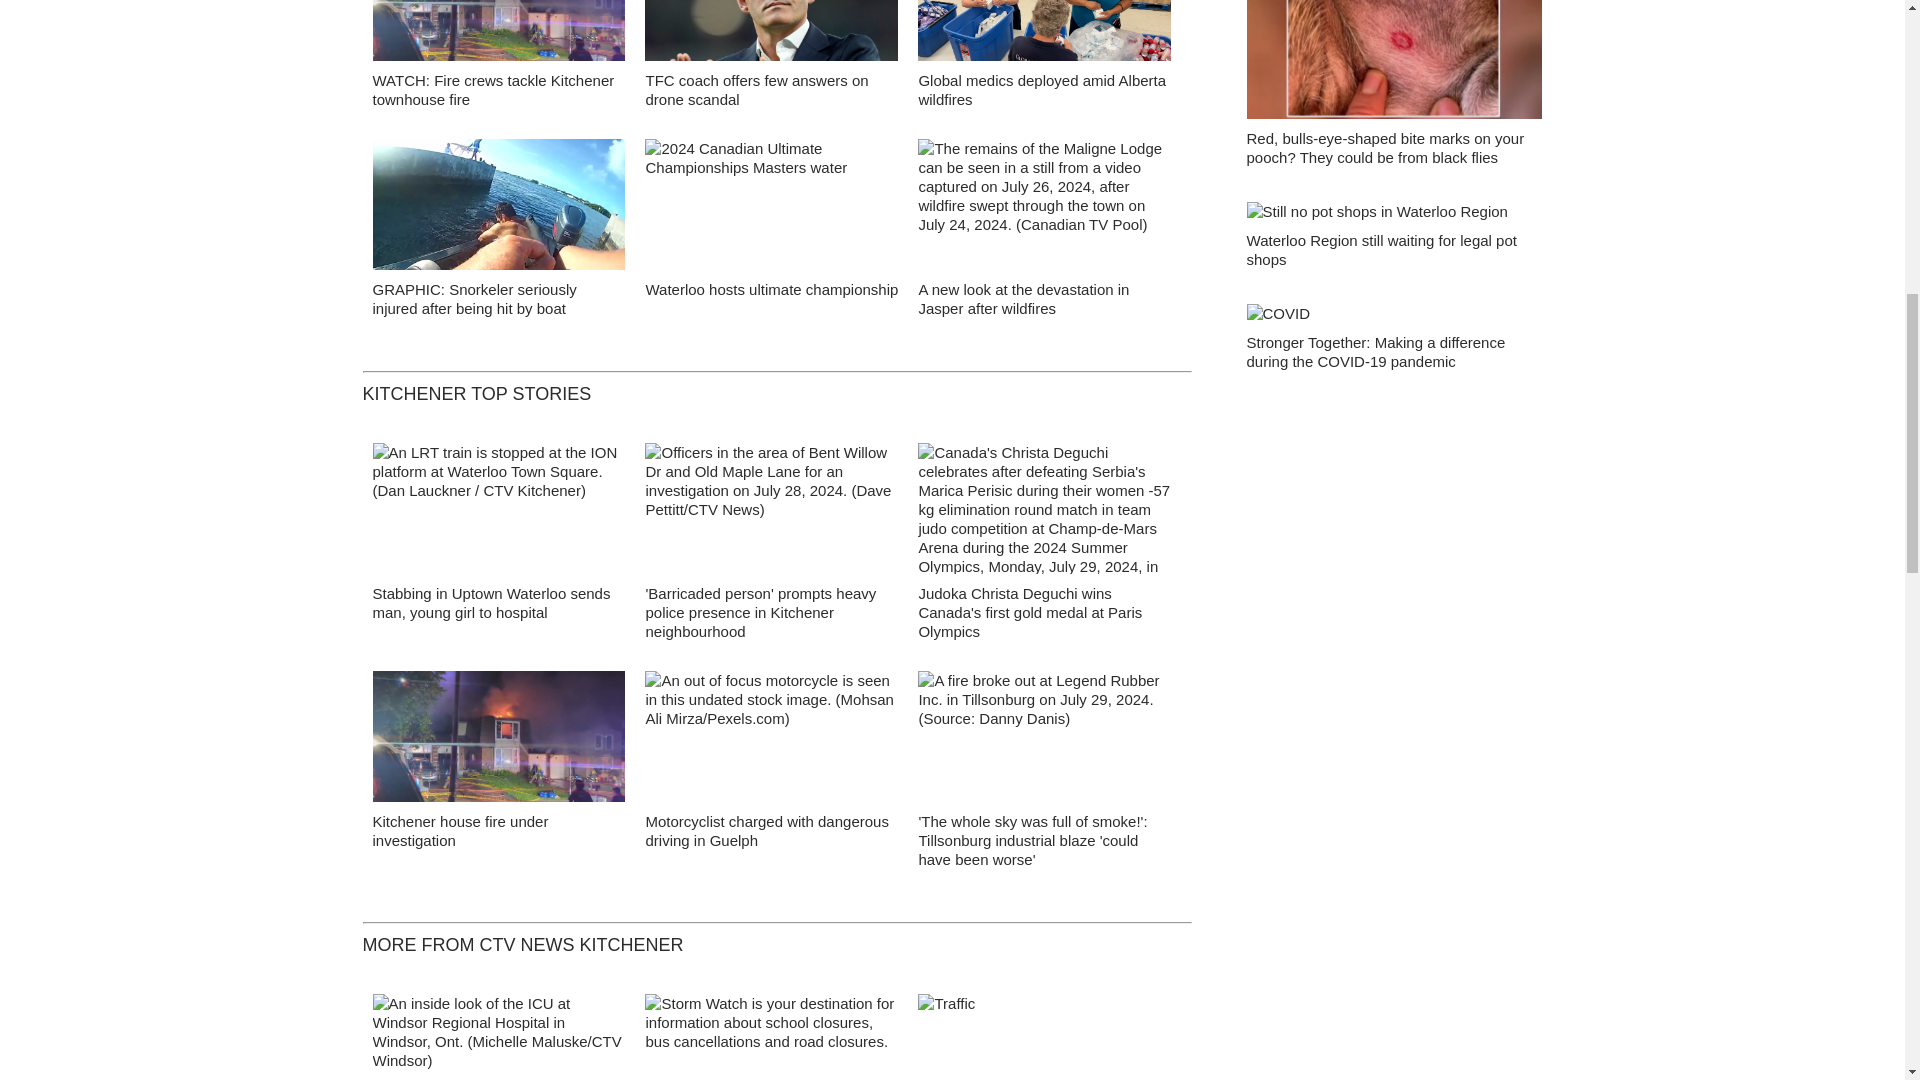 The image size is (1920, 1080). I want to click on John Herdman, so click(772, 36).